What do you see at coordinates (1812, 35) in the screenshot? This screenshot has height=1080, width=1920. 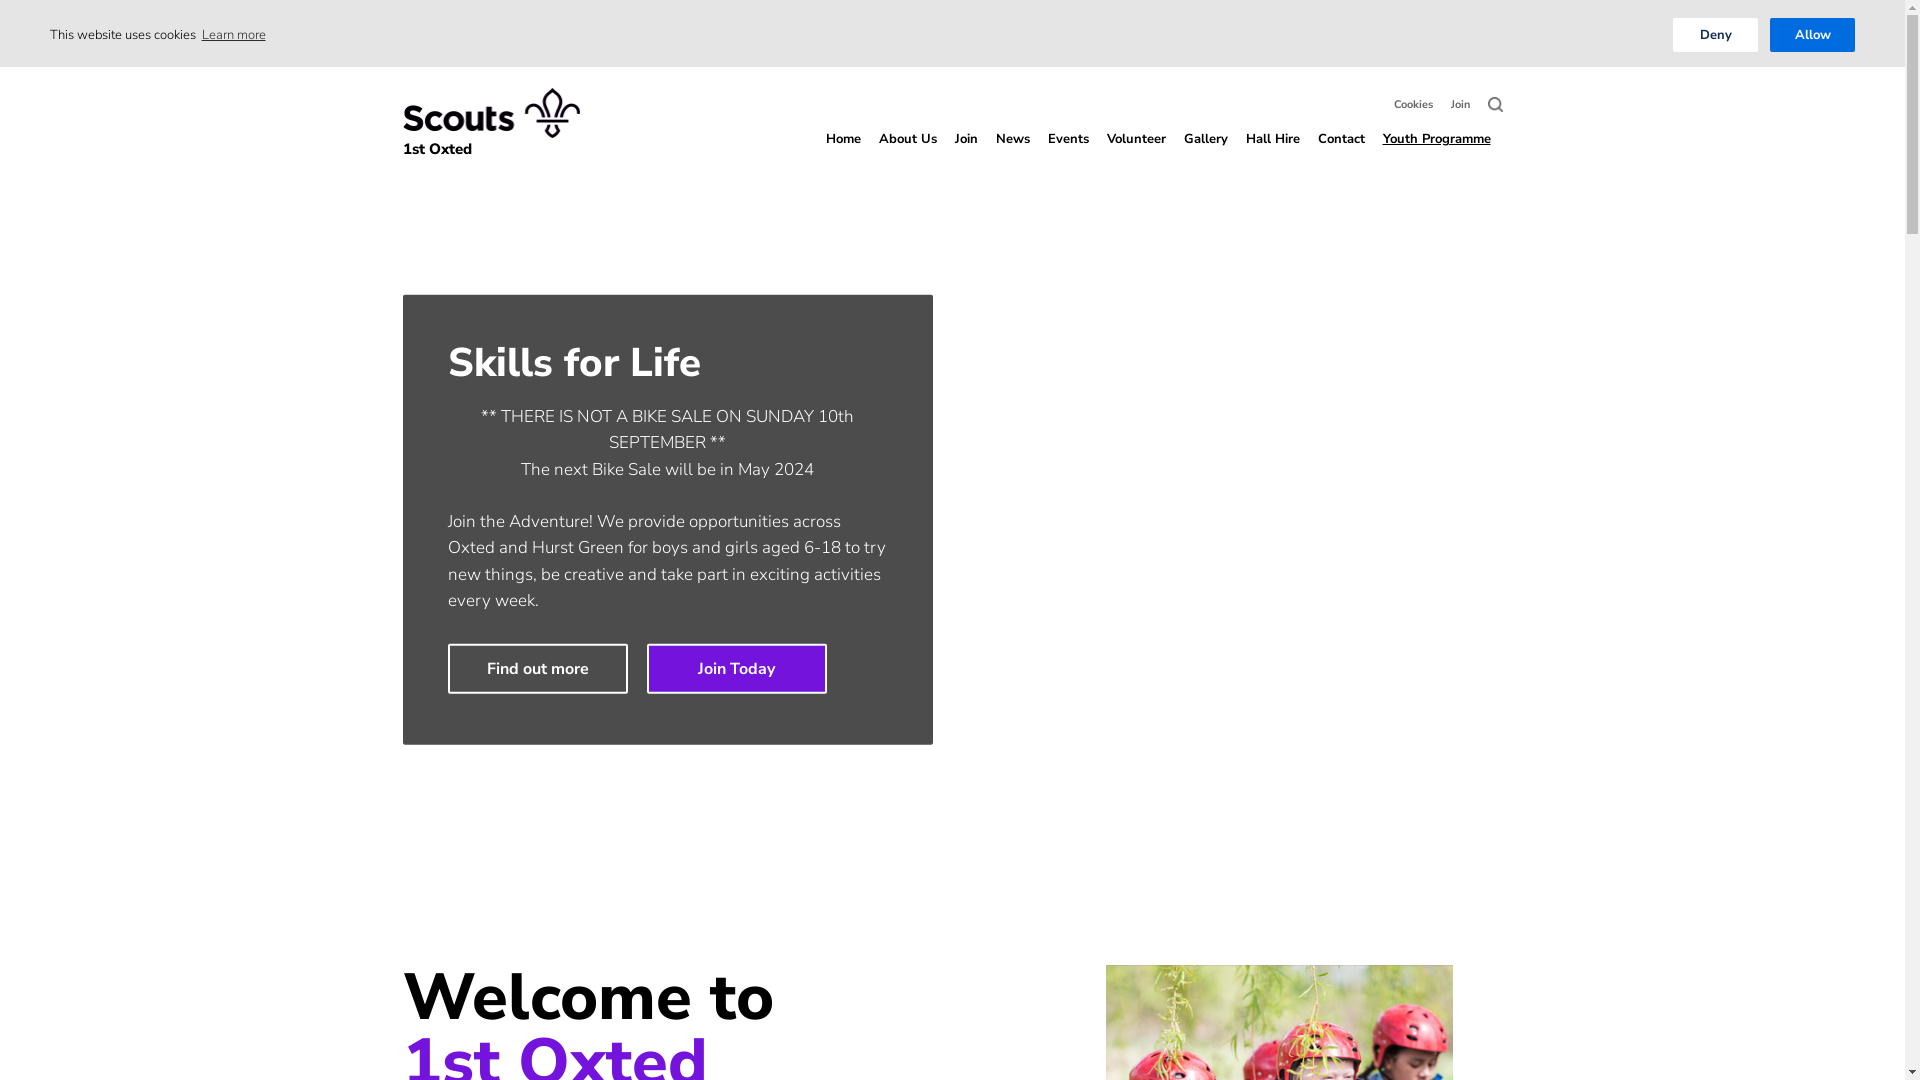 I see `Allow` at bounding box center [1812, 35].